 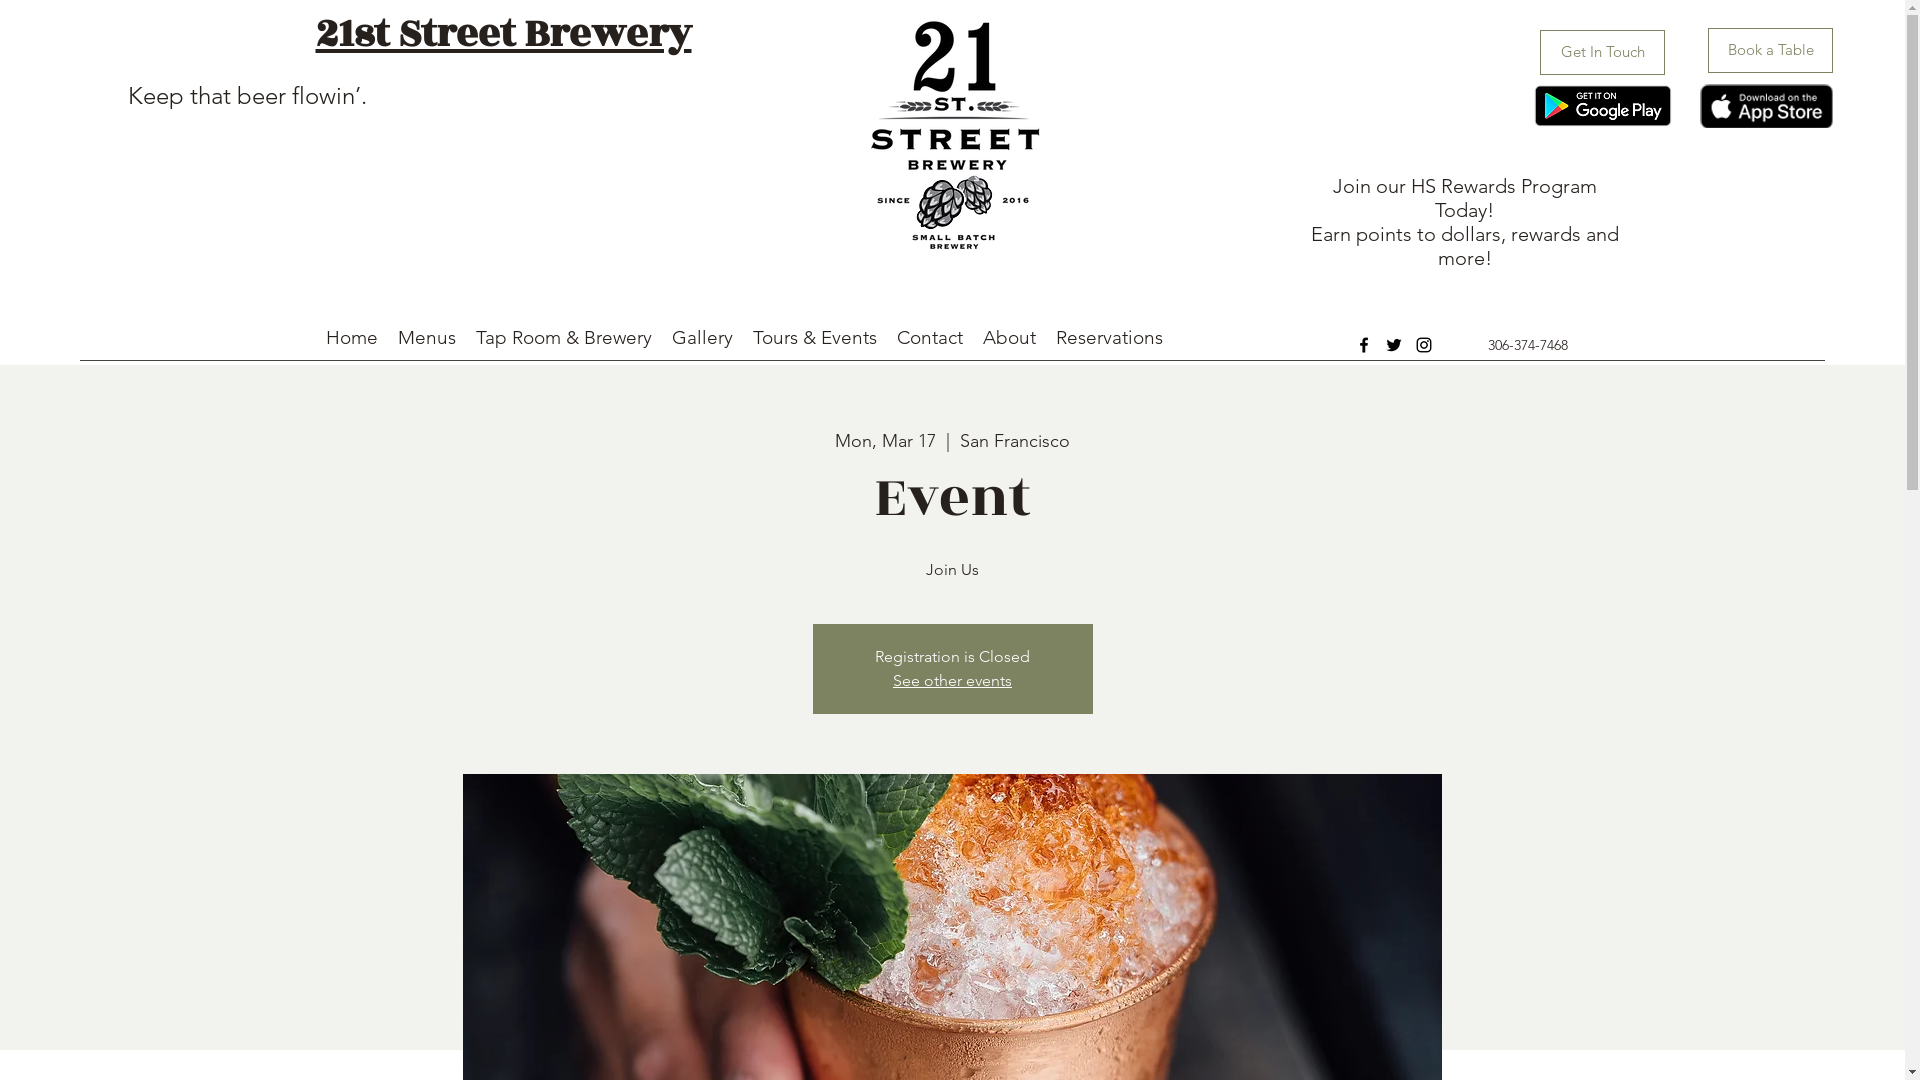 I want to click on Tours & Events, so click(x=814, y=338).